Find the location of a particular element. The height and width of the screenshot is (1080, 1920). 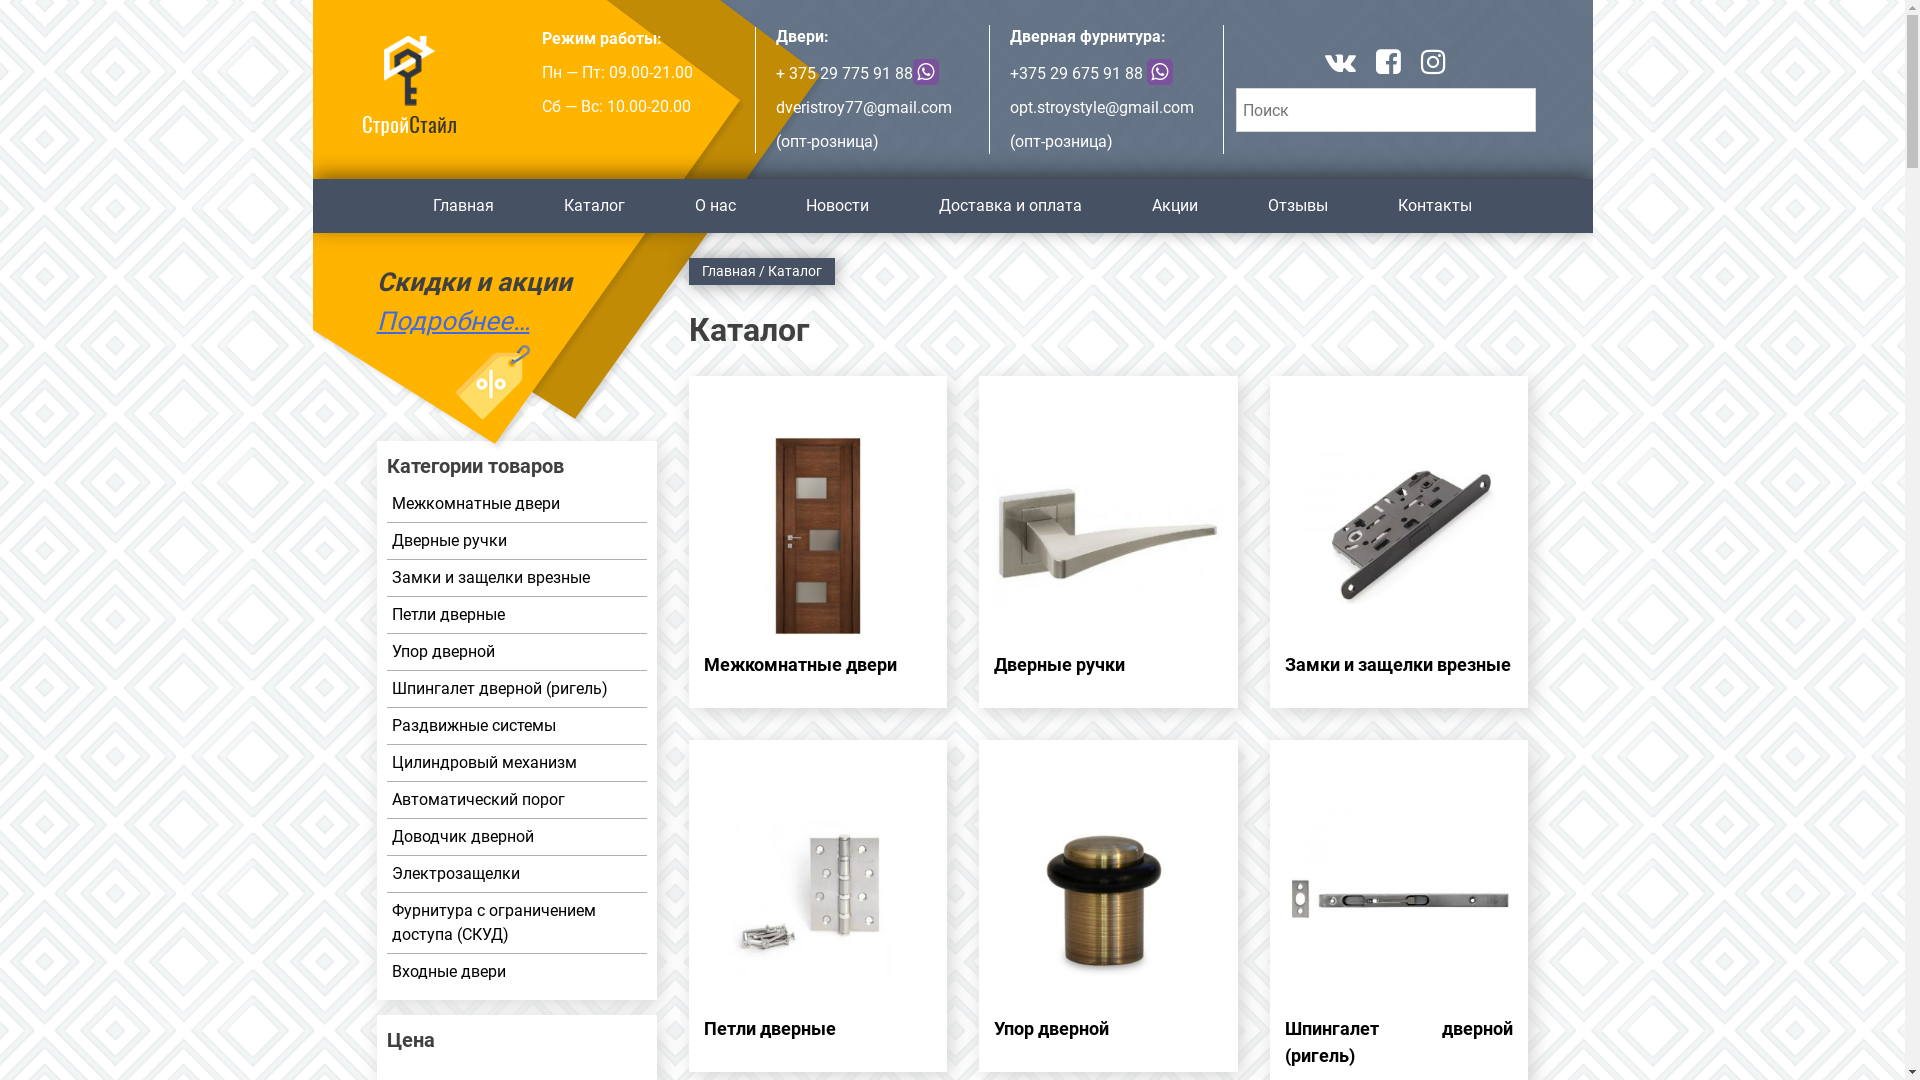

vk is located at coordinates (1340, 65).